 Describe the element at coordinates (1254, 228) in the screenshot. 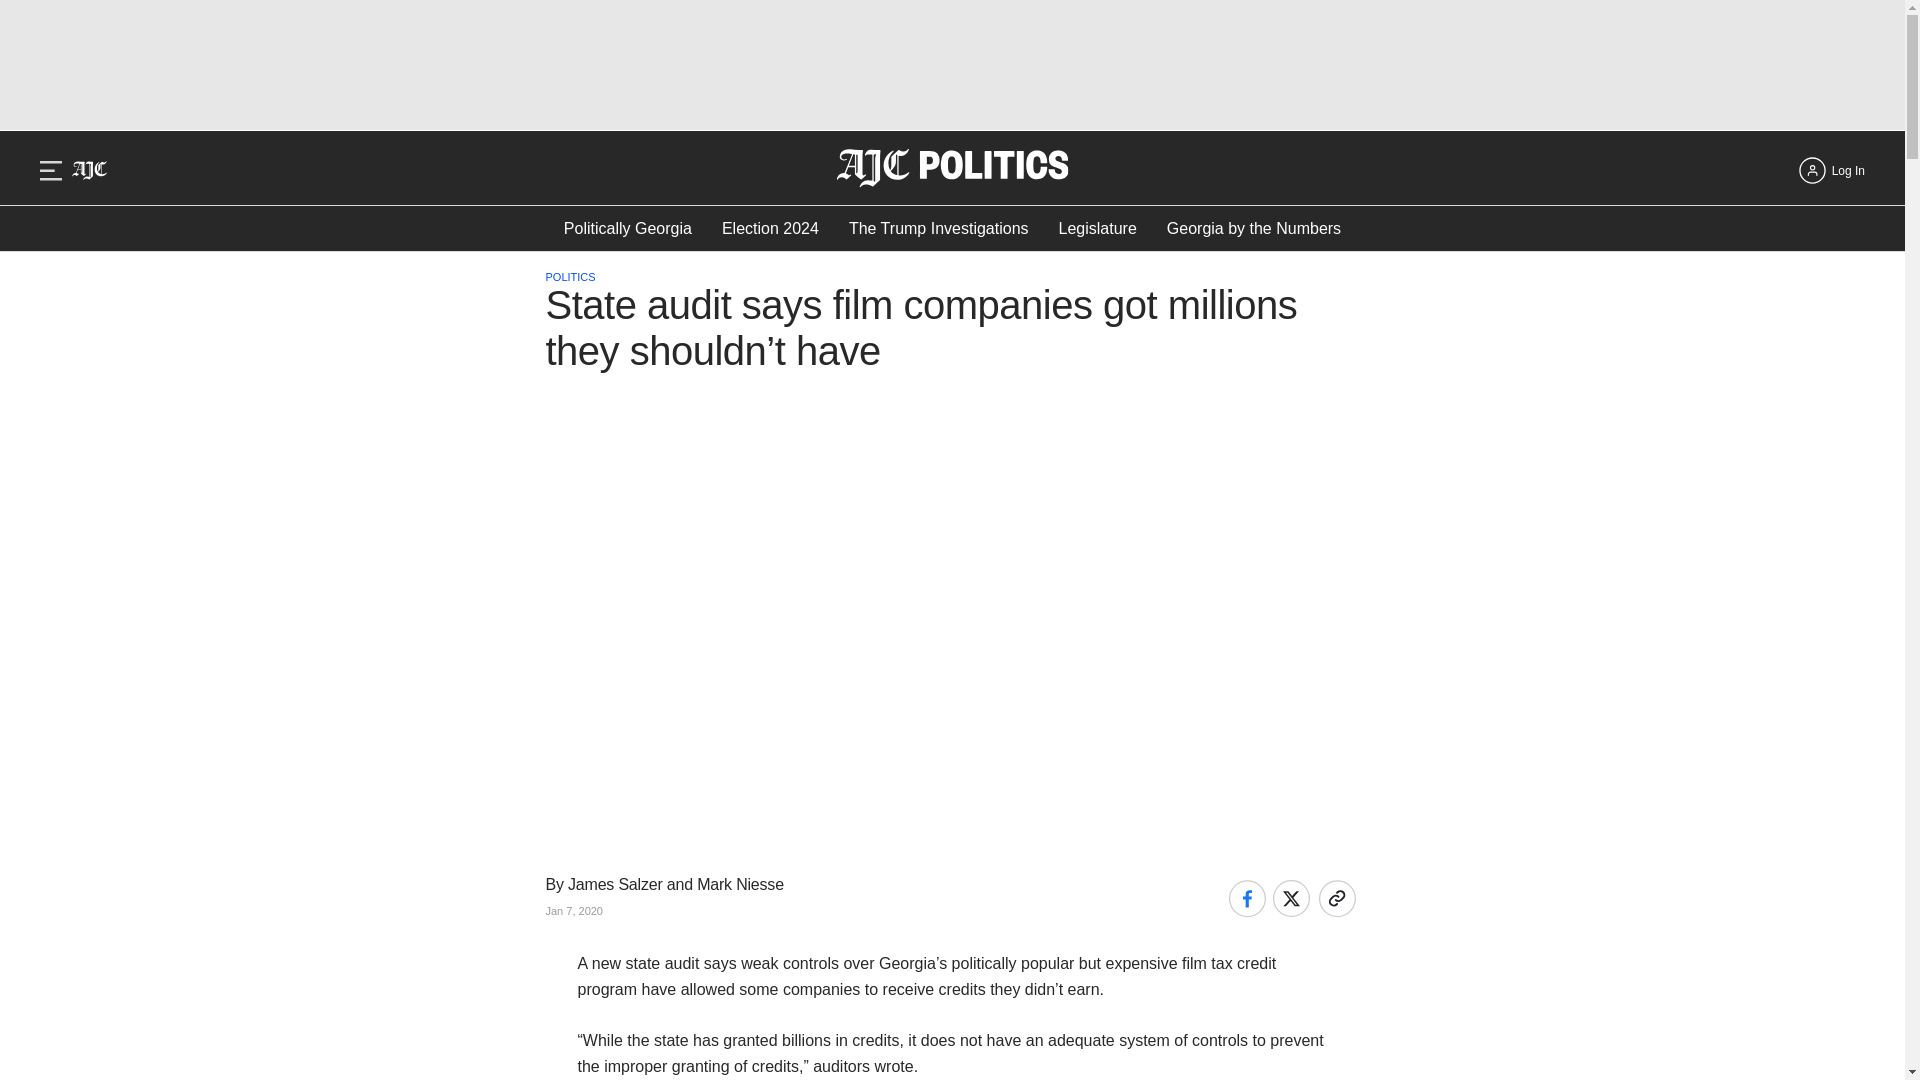

I see `Georgia by the Numbers` at that location.